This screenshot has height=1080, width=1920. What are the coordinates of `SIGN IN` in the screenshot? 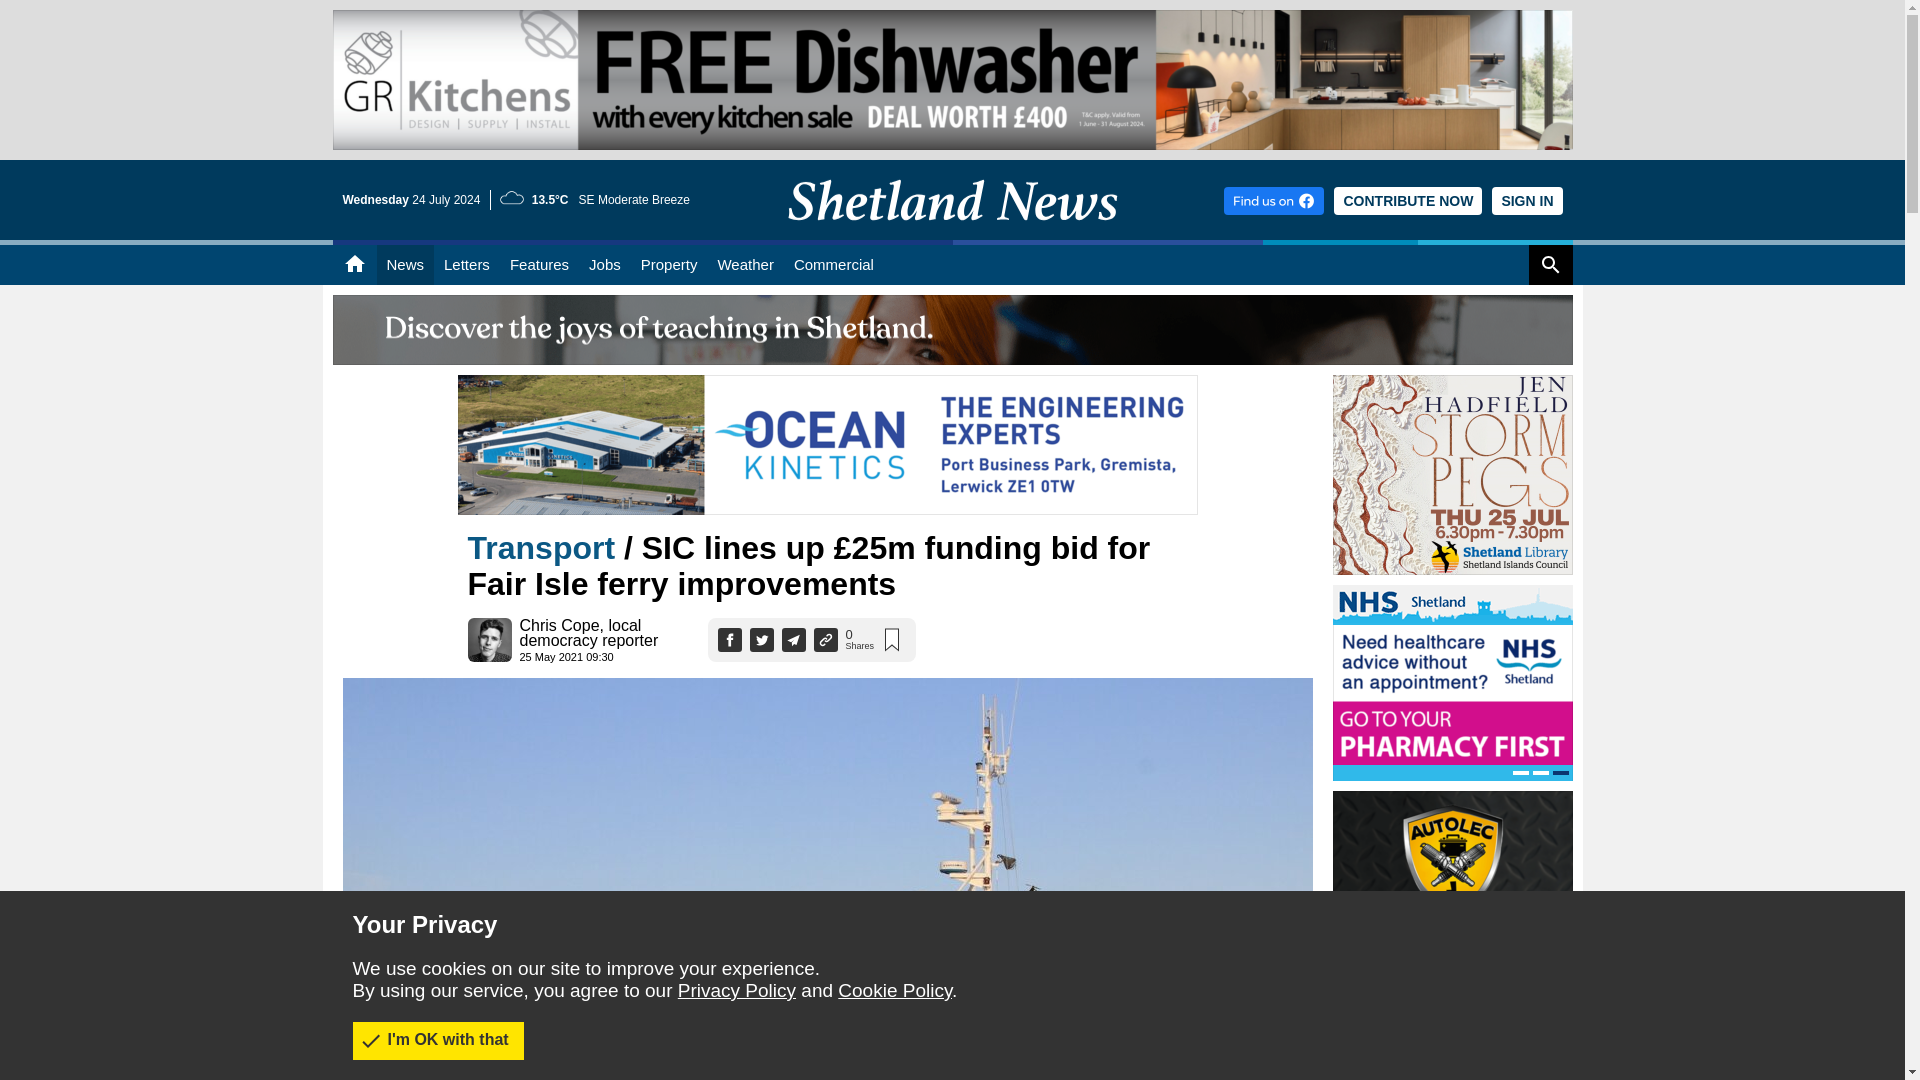 It's located at (1526, 200).